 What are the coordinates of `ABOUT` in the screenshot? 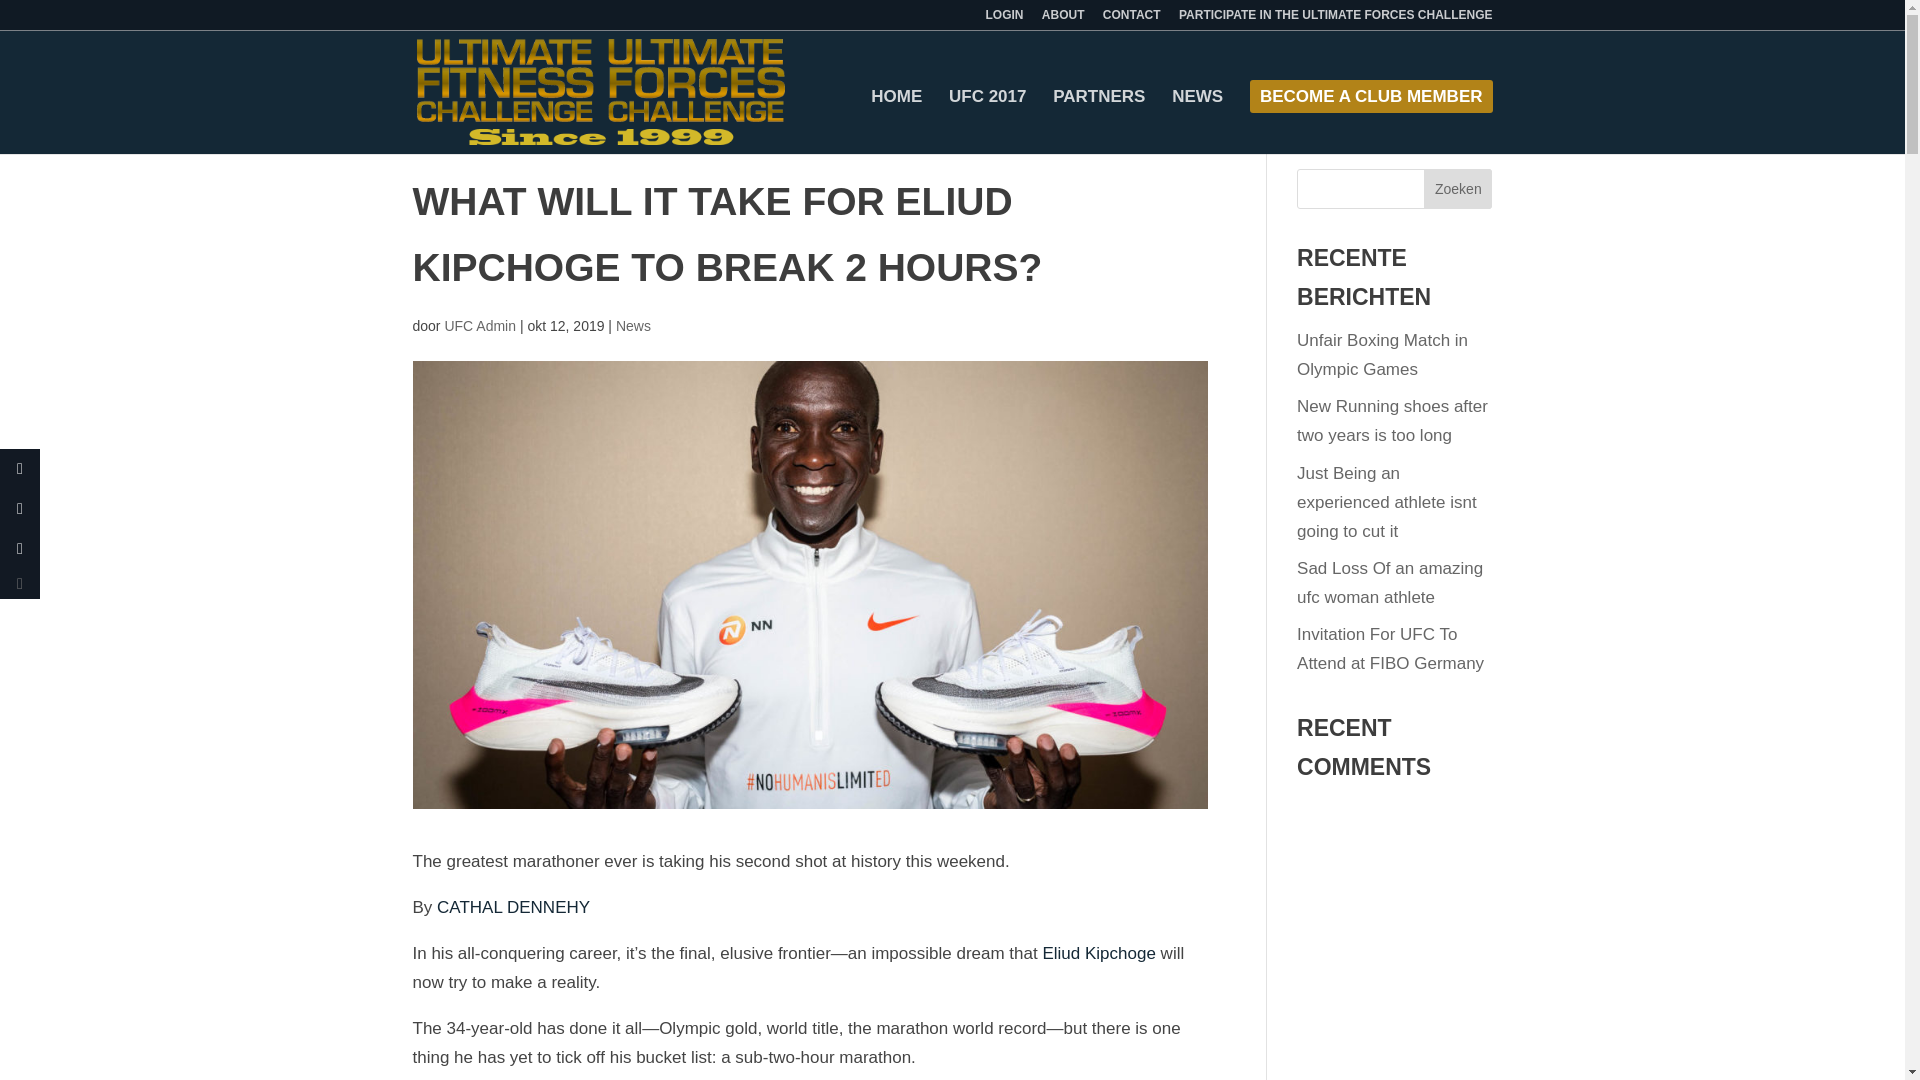 It's located at (1063, 19).